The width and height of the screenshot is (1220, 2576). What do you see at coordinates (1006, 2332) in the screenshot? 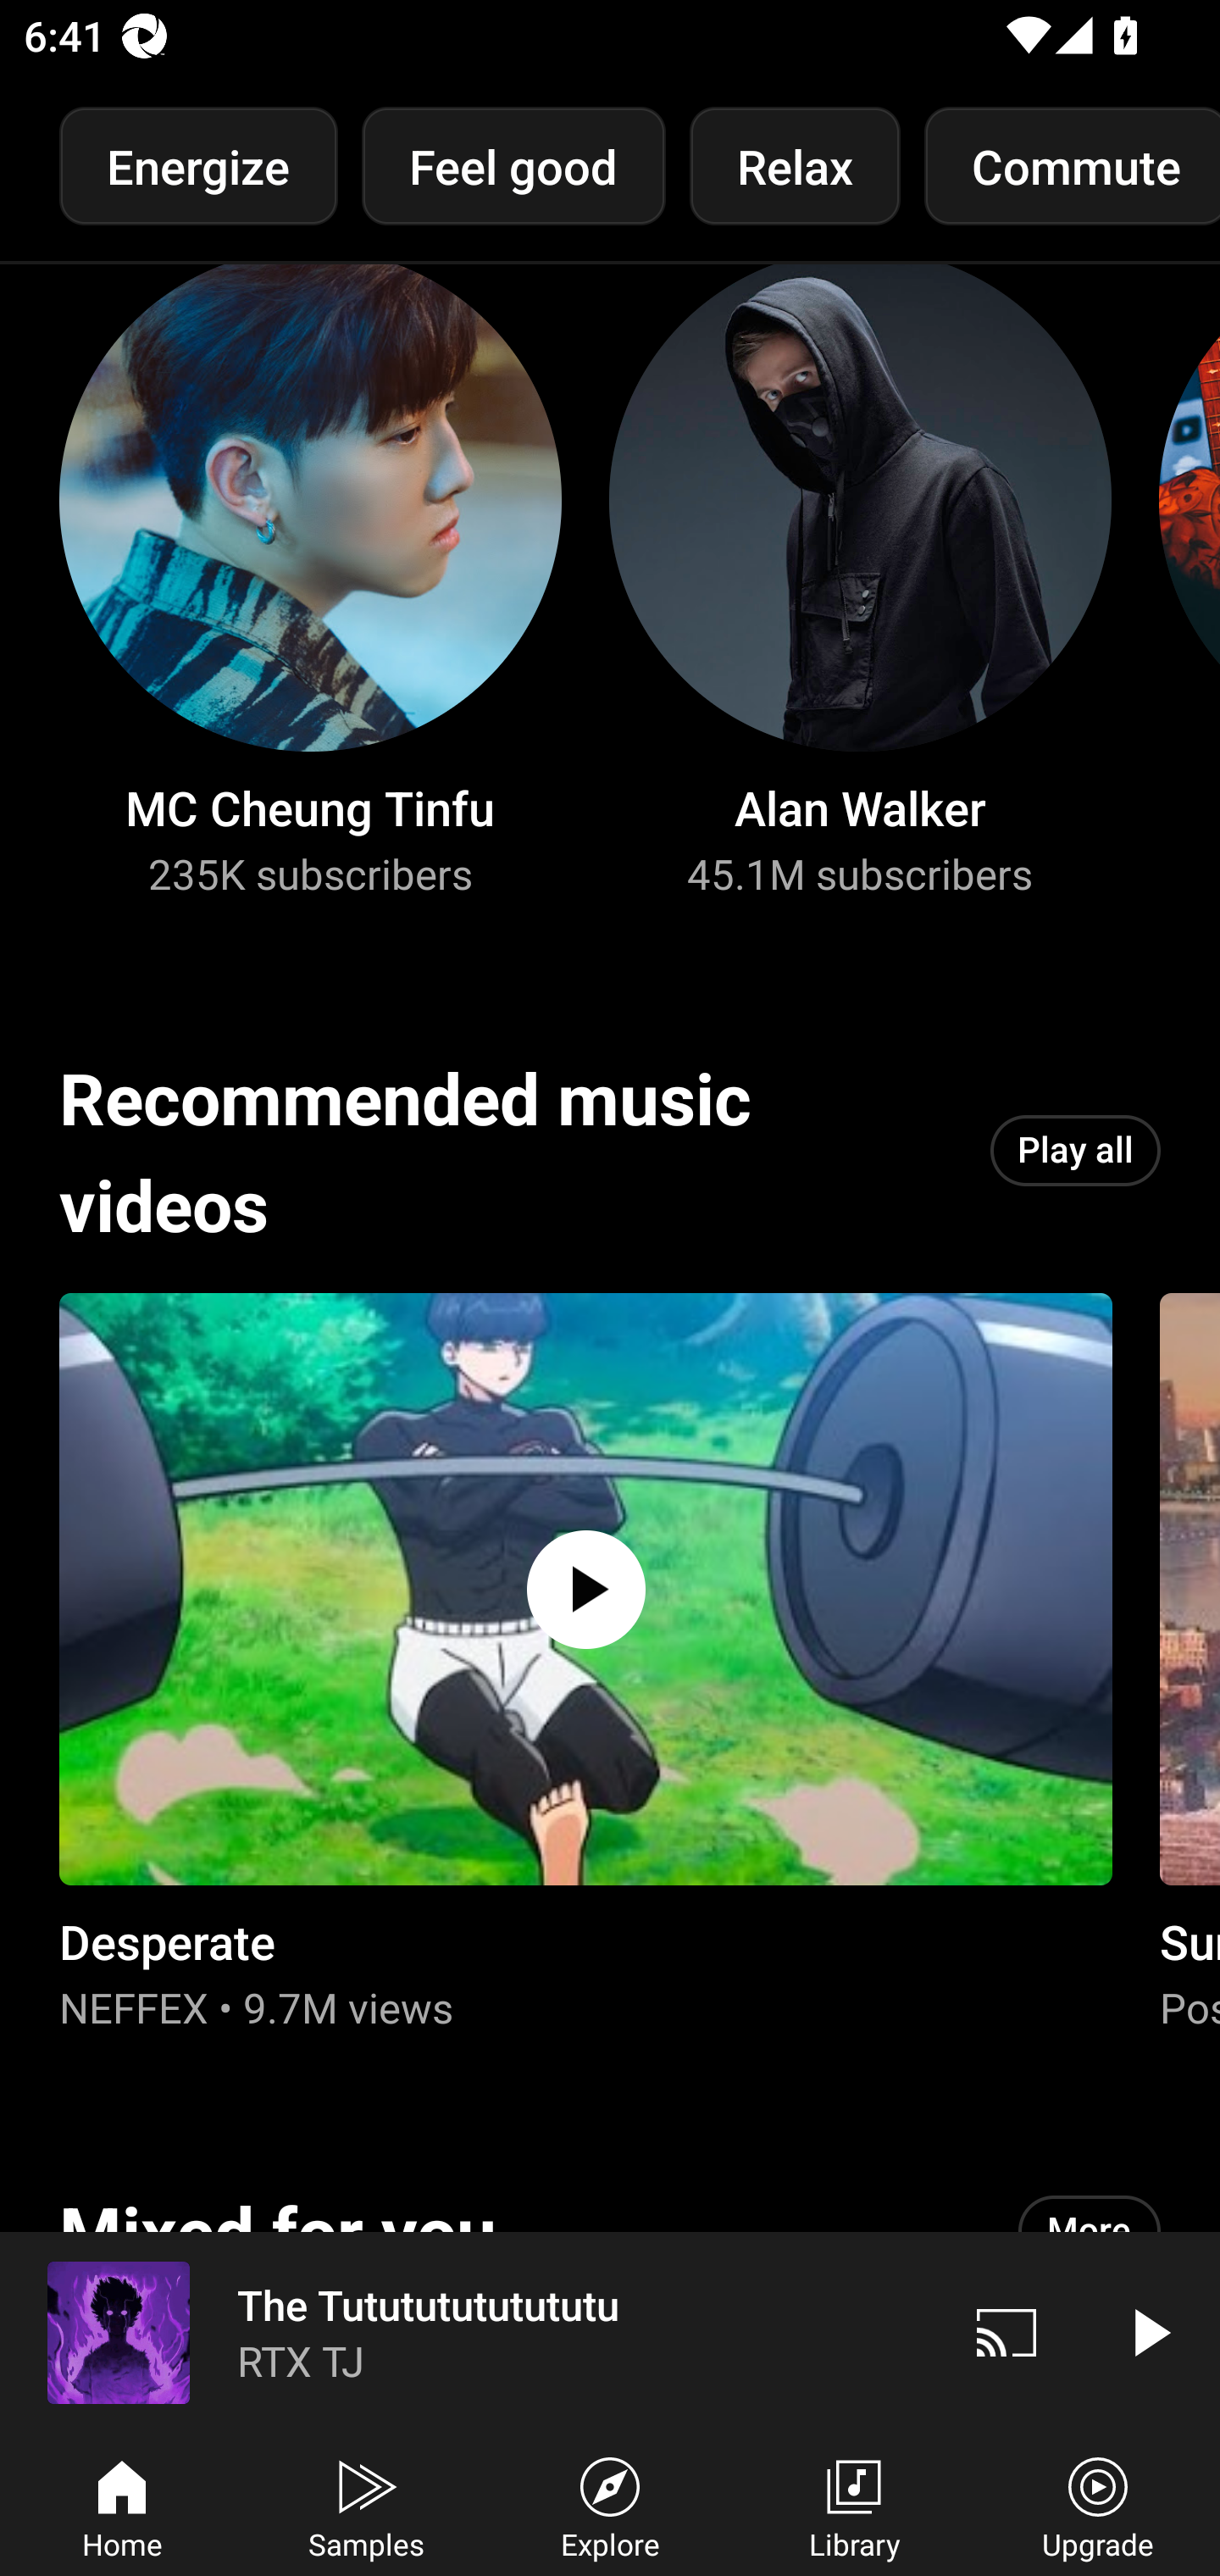
I see `Cast. Disconnected` at bounding box center [1006, 2332].